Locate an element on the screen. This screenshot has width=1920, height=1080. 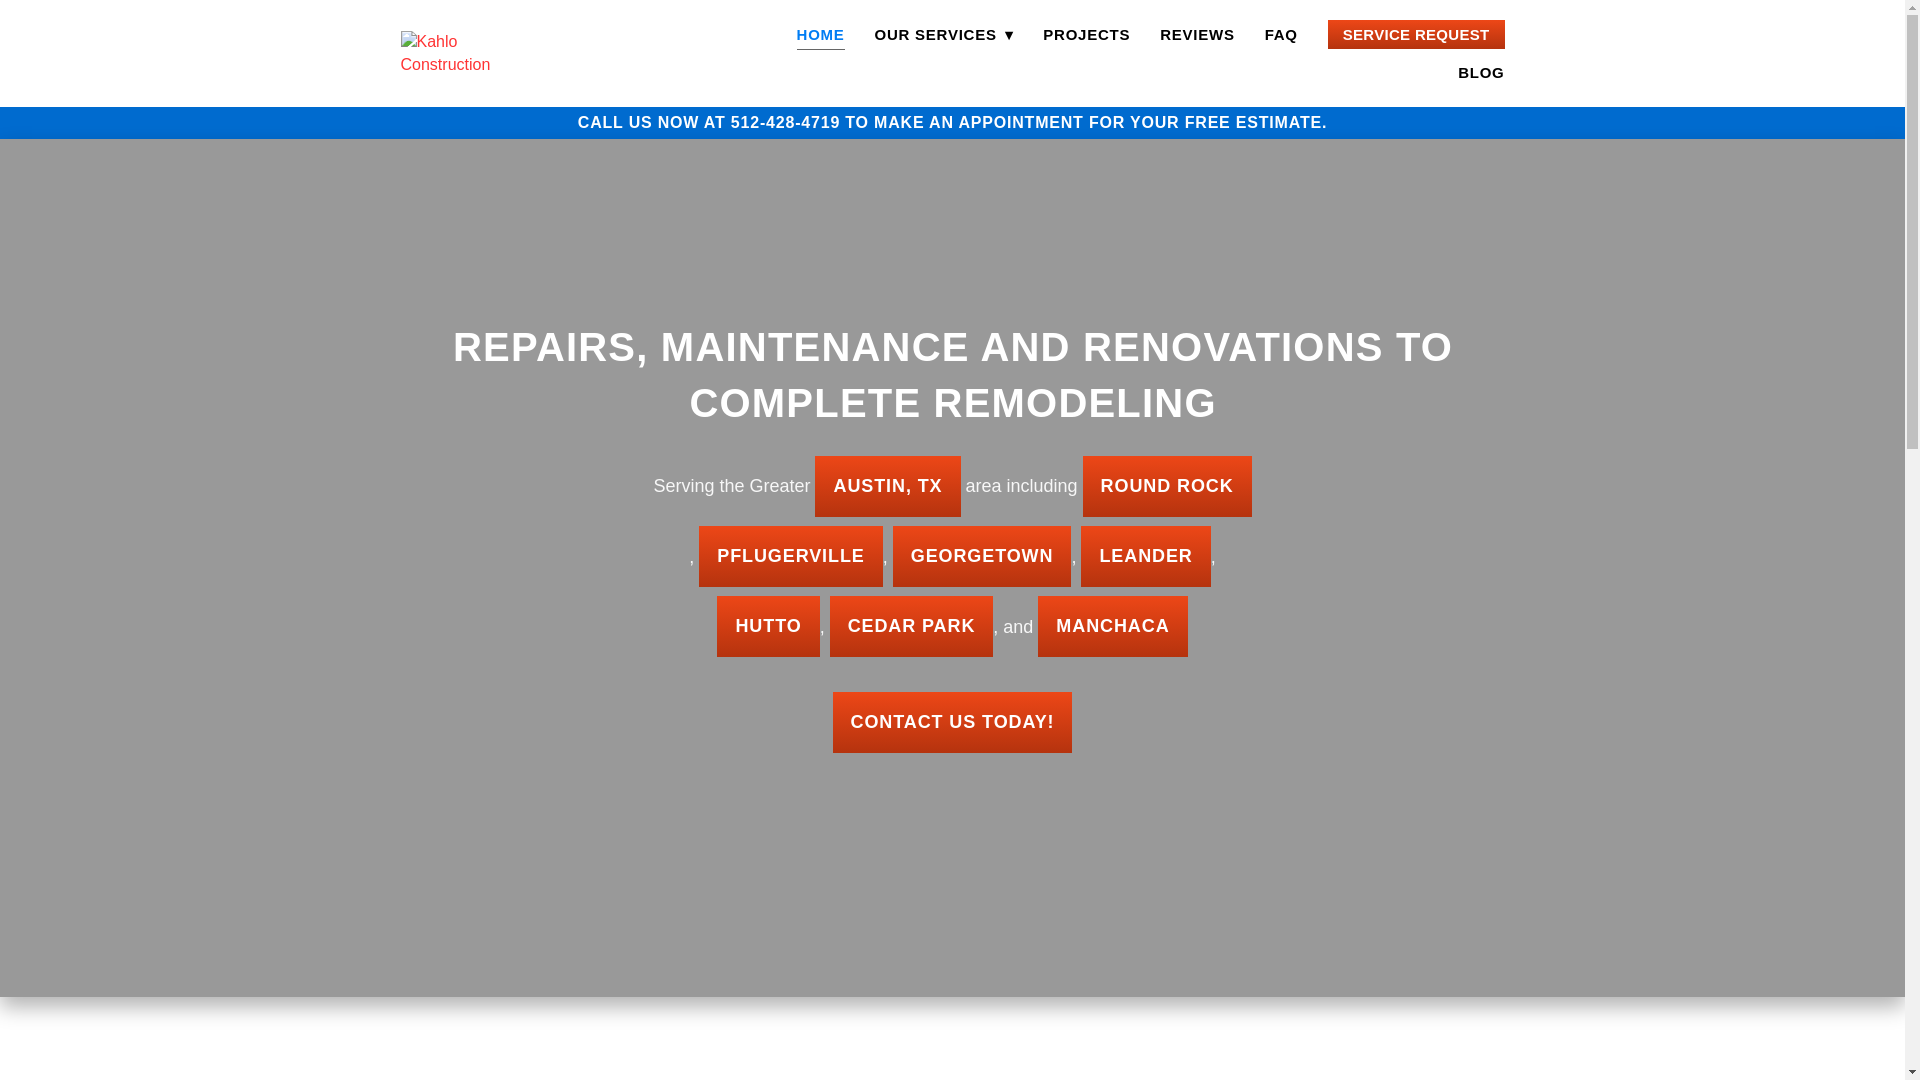
AUSTIN, TX is located at coordinates (887, 486).